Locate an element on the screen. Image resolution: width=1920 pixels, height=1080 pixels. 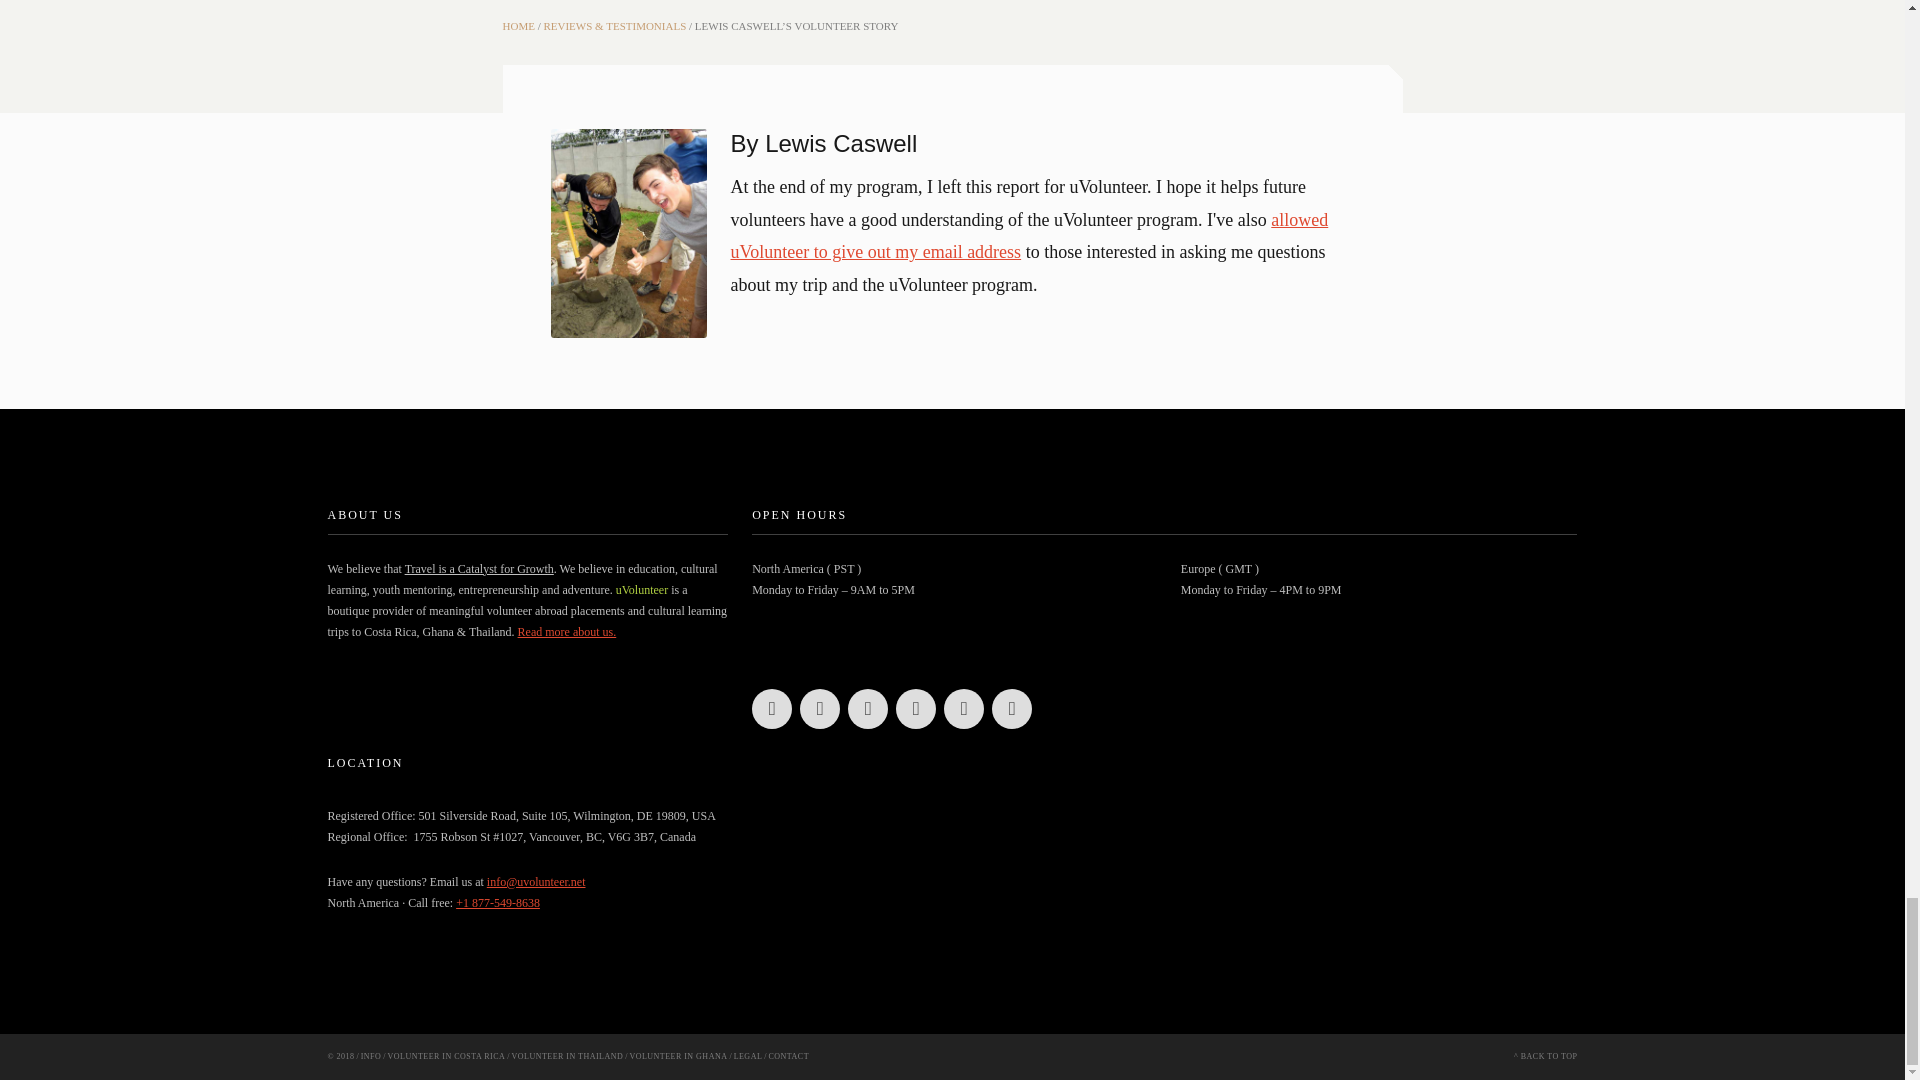
Instagram is located at coordinates (772, 709).